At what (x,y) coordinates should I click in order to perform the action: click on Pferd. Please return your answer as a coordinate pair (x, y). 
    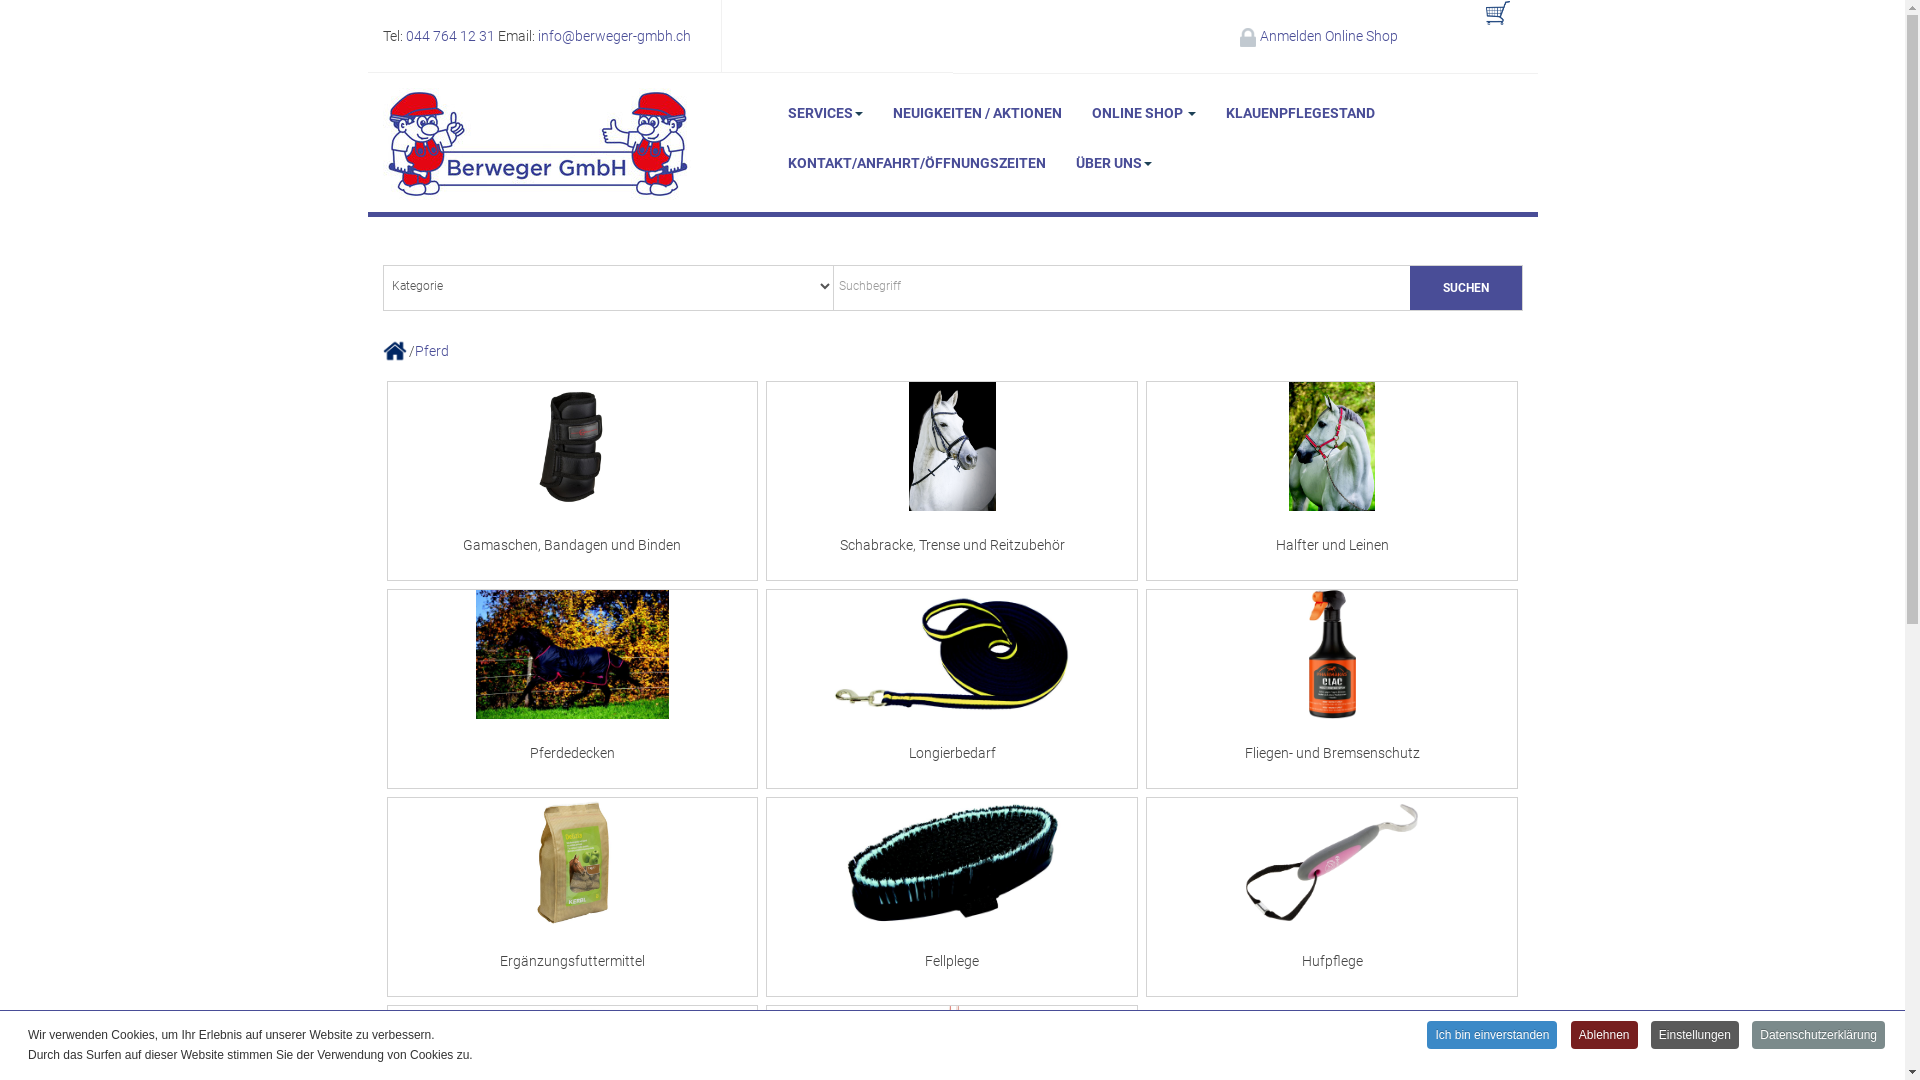
    Looking at the image, I should click on (432, 351).